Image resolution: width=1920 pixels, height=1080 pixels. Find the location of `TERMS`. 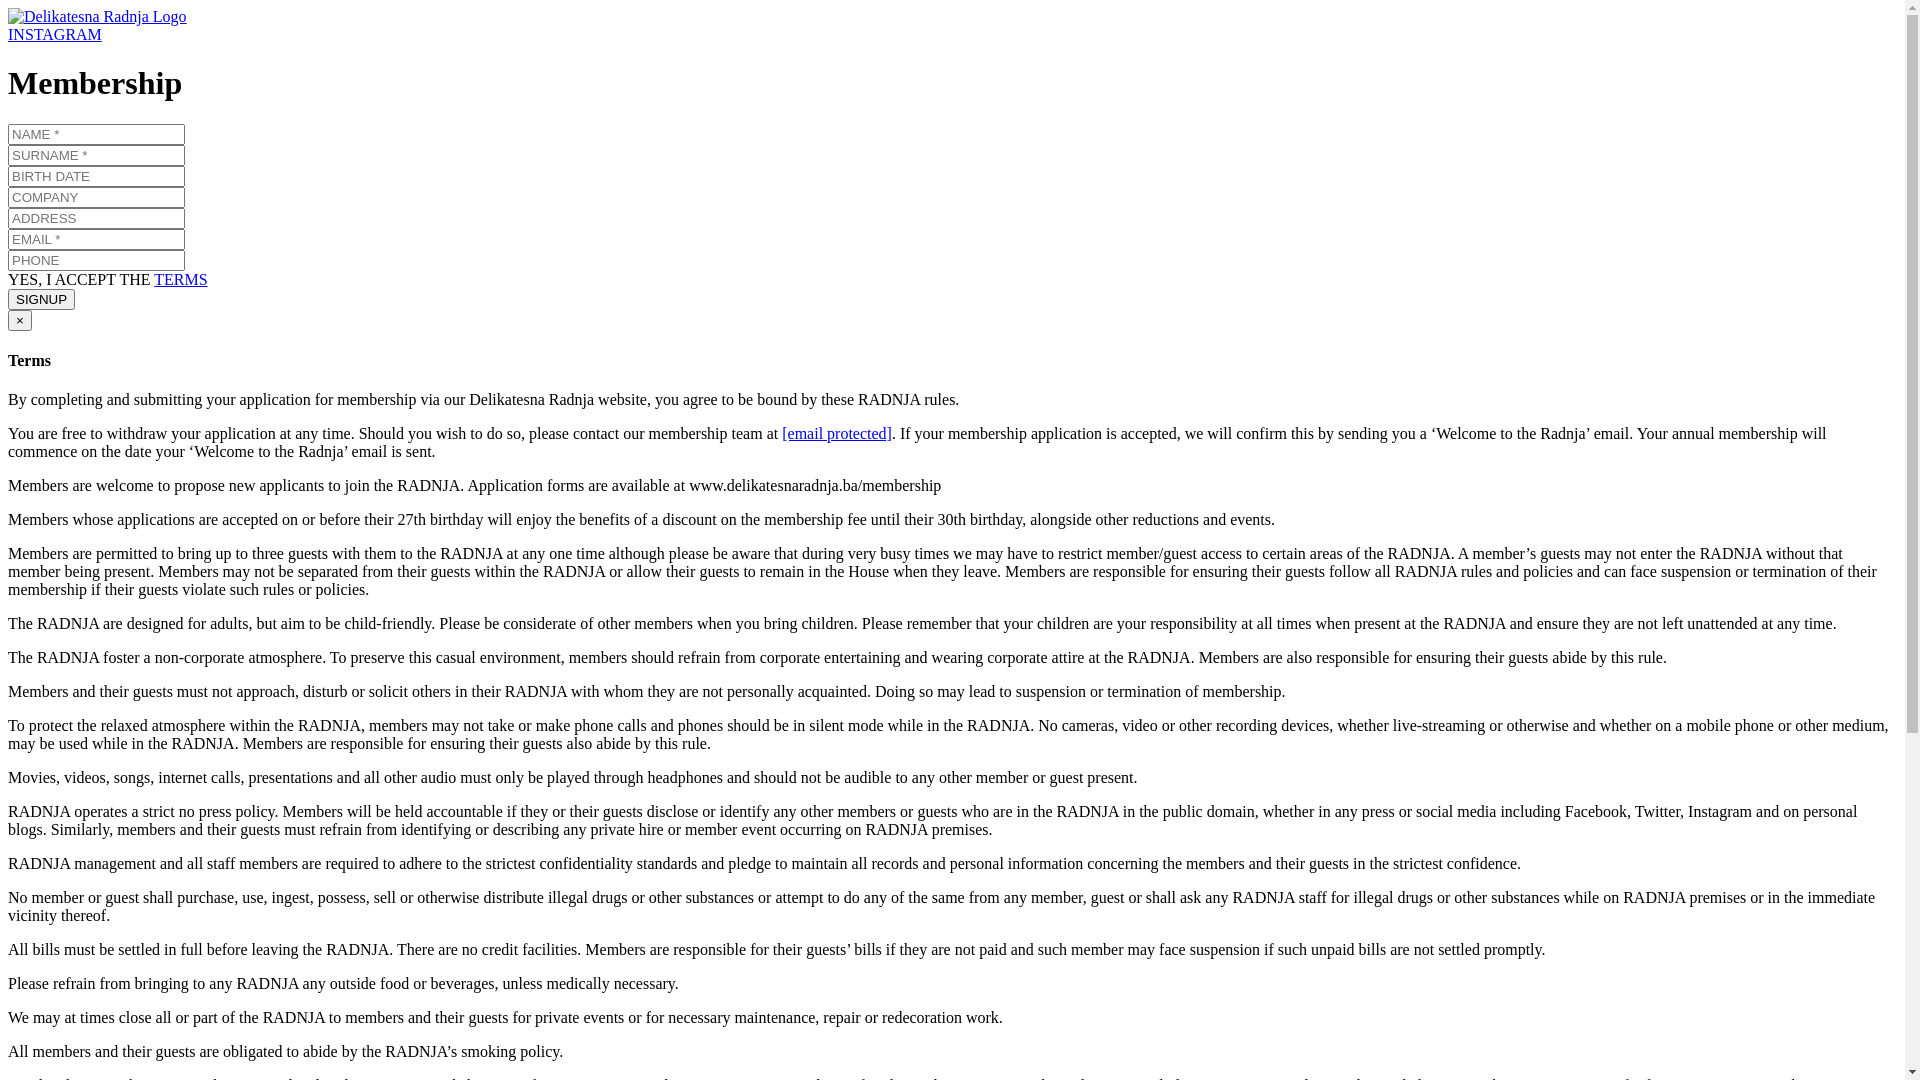

TERMS is located at coordinates (180, 280).